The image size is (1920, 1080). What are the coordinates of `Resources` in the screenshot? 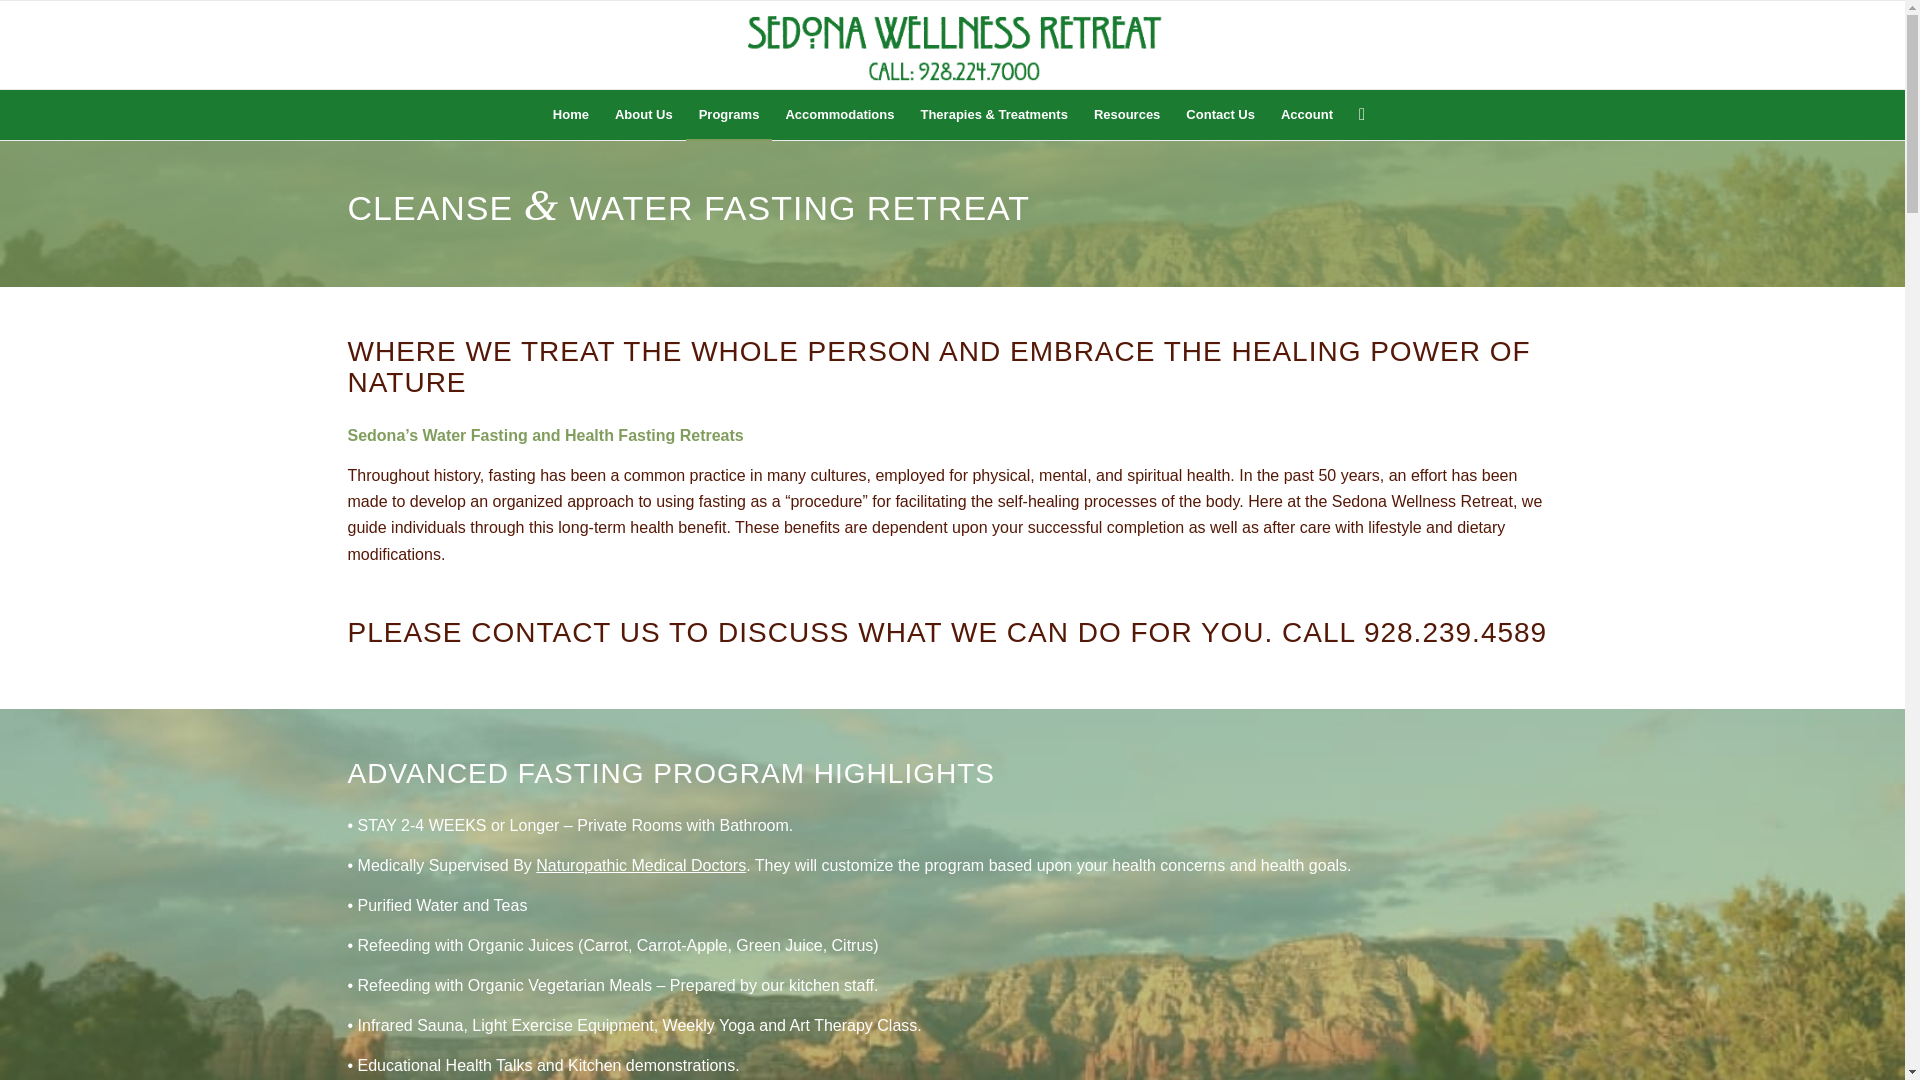 It's located at (1126, 114).